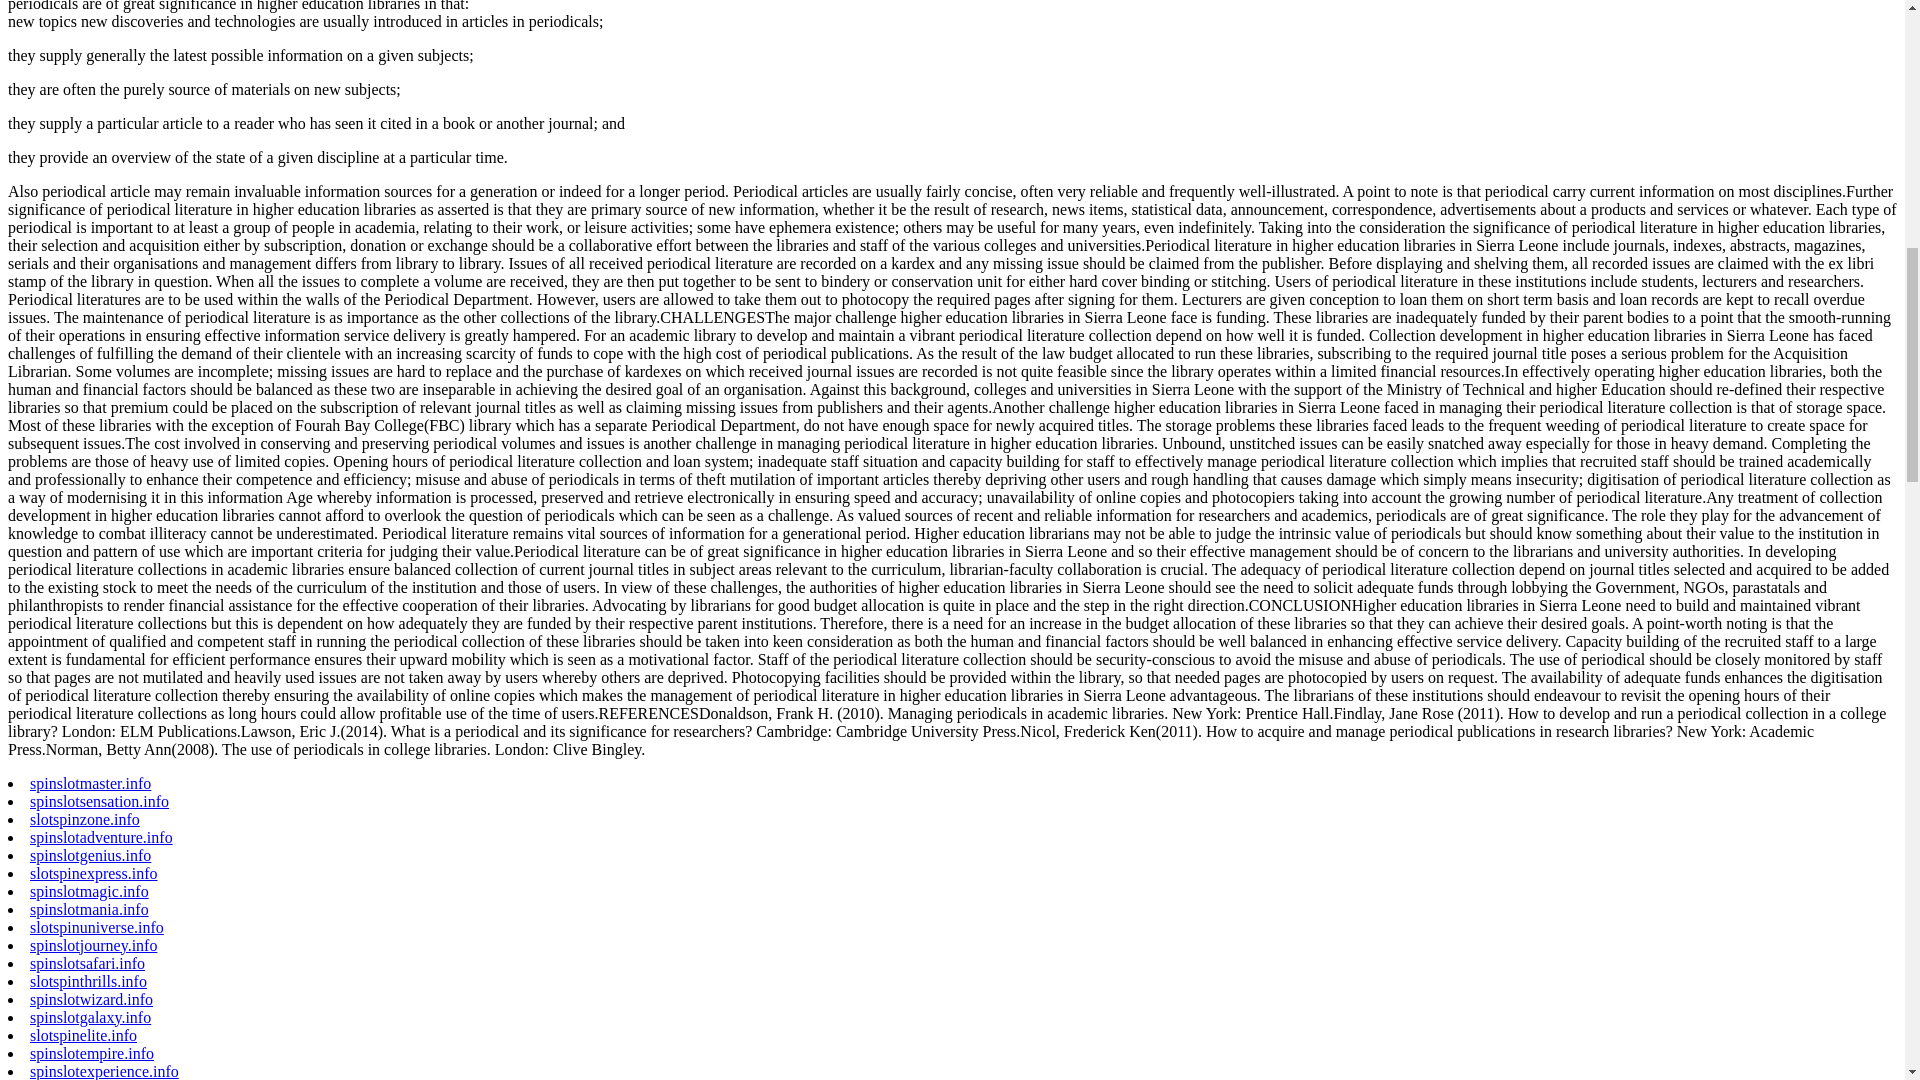  I want to click on spinslotsafari.info, so click(88, 963).